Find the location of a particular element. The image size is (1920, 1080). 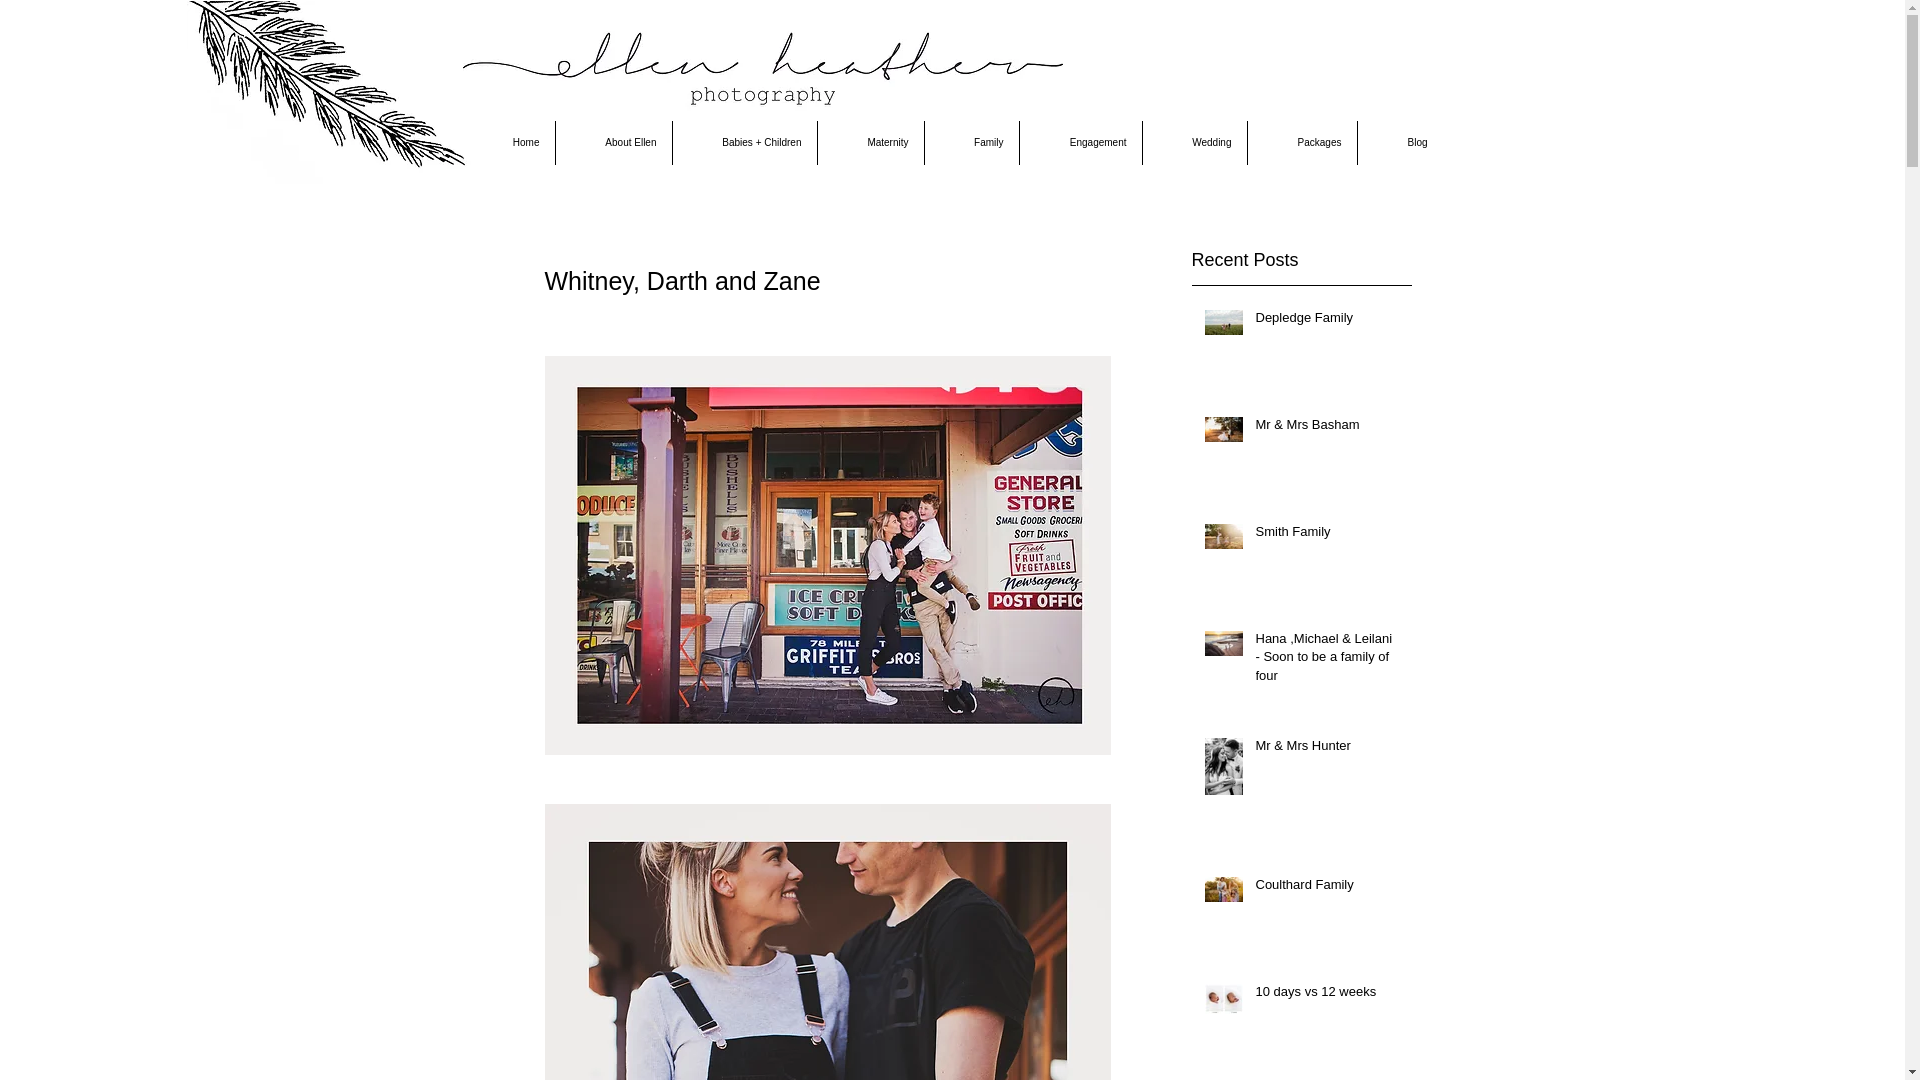

Mr & Mrs Basham is located at coordinates (1328, 429).